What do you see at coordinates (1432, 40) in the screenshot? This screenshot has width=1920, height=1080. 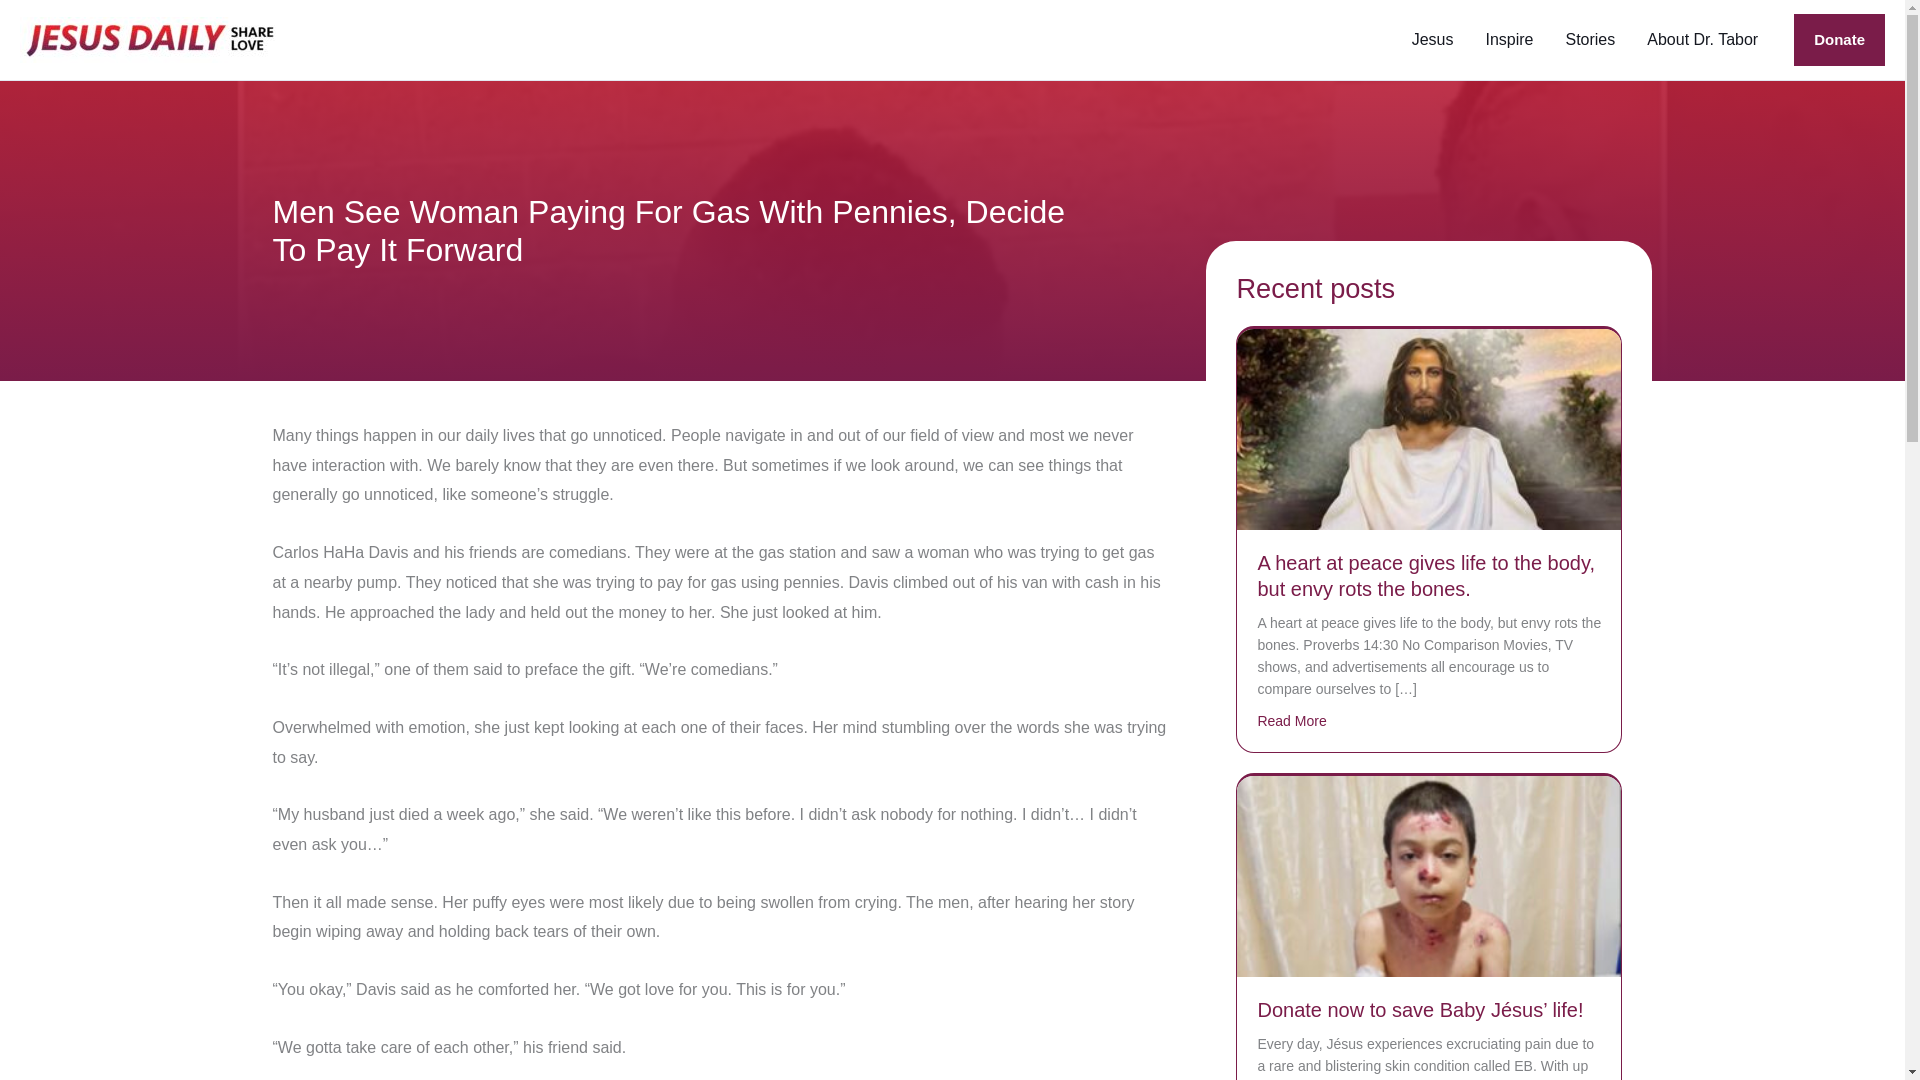 I see `Jesus` at bounding box center [1432, 40].